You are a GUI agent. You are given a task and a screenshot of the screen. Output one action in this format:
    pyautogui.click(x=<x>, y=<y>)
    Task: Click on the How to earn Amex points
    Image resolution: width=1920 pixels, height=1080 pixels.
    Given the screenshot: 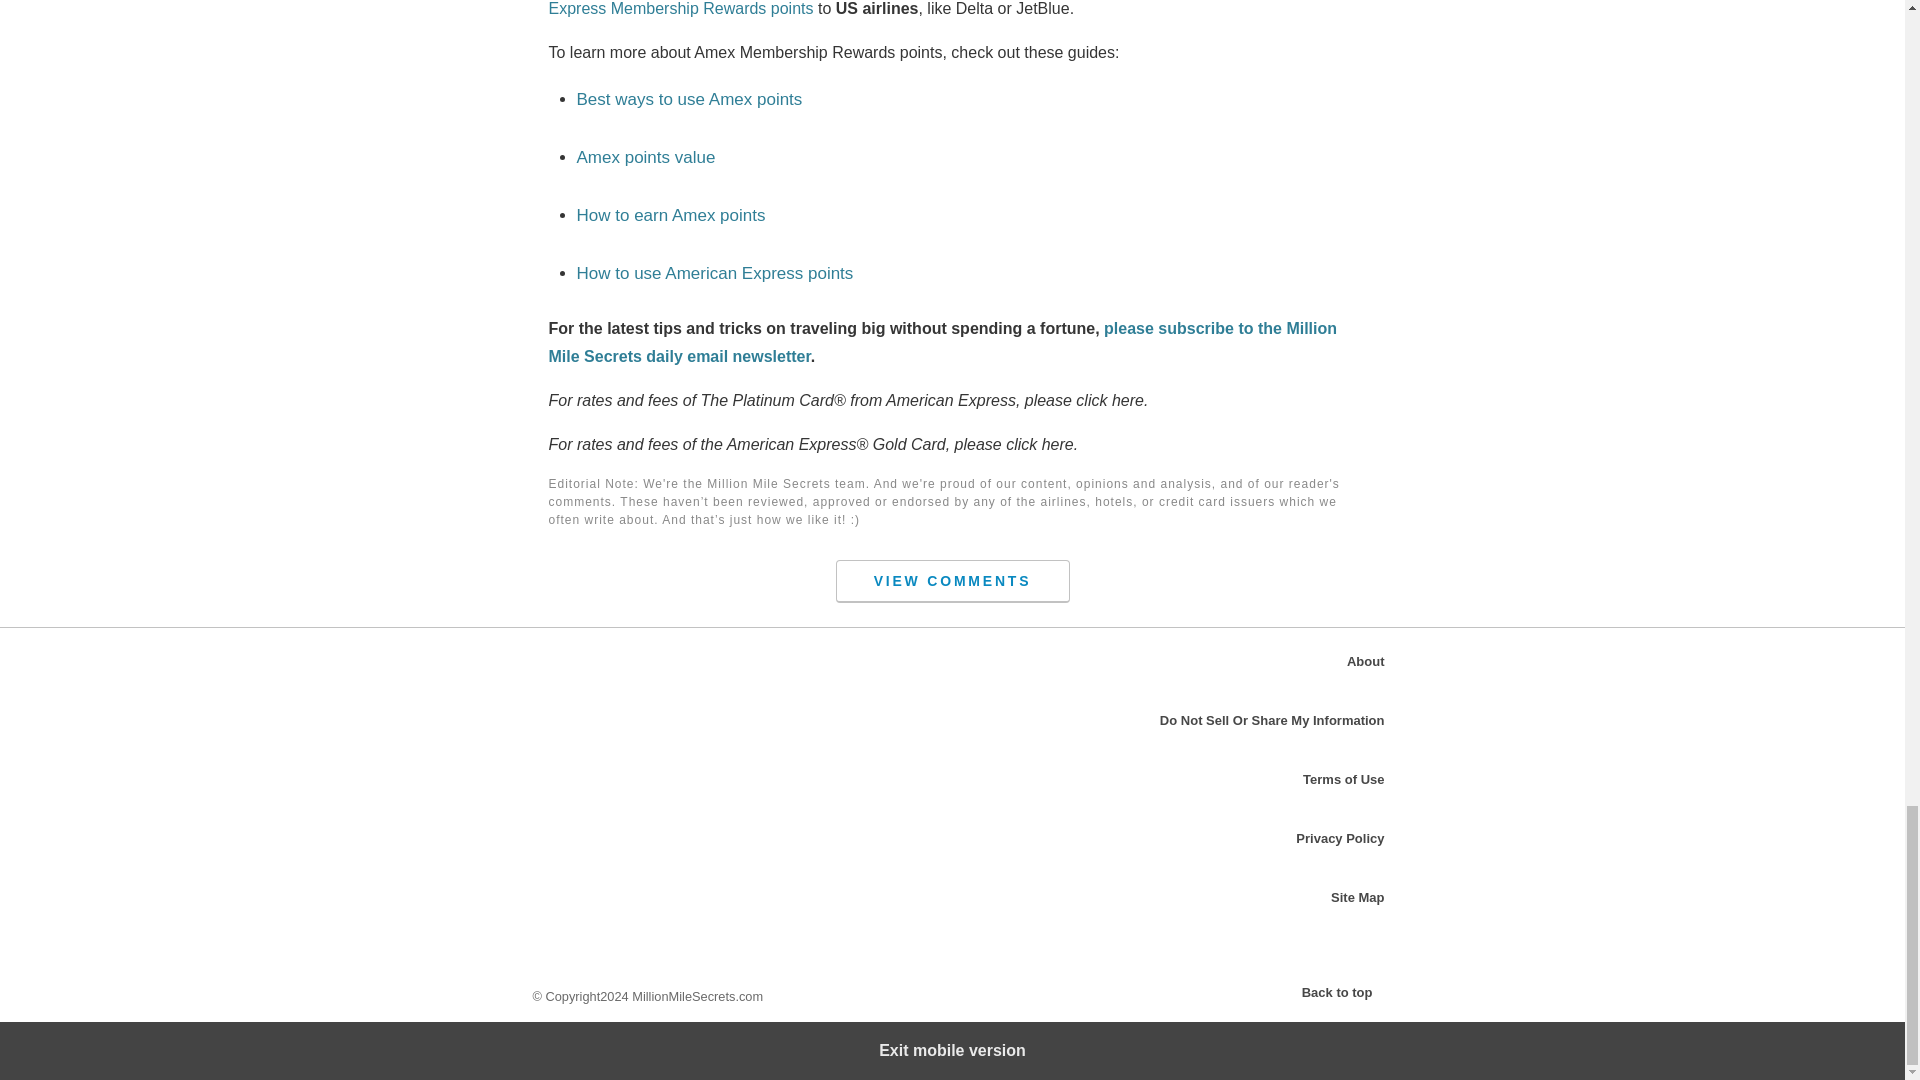 What is the action you would take?
    pyautogui.click(x=670, y=215)
    